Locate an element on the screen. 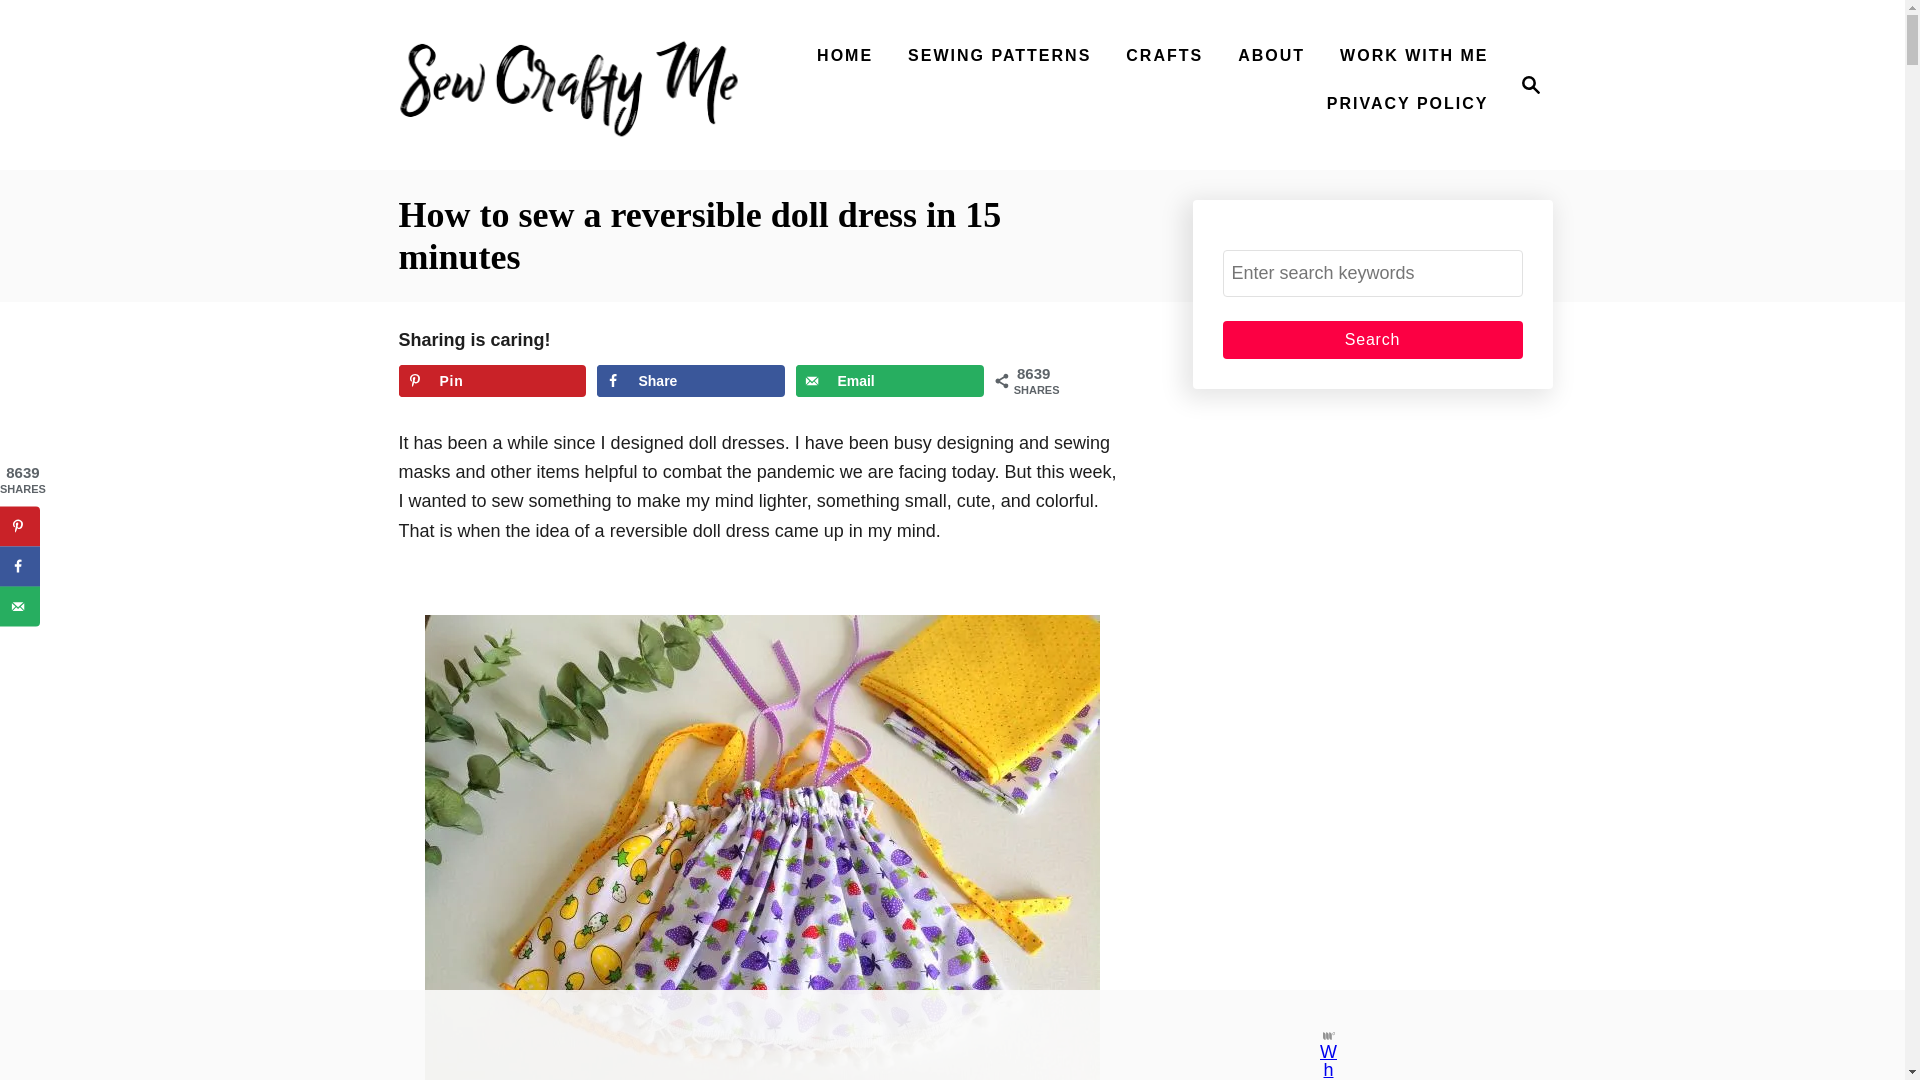 The height and width of the screenshot is (1080, 1920). Share is located at coordinates (890, 381).